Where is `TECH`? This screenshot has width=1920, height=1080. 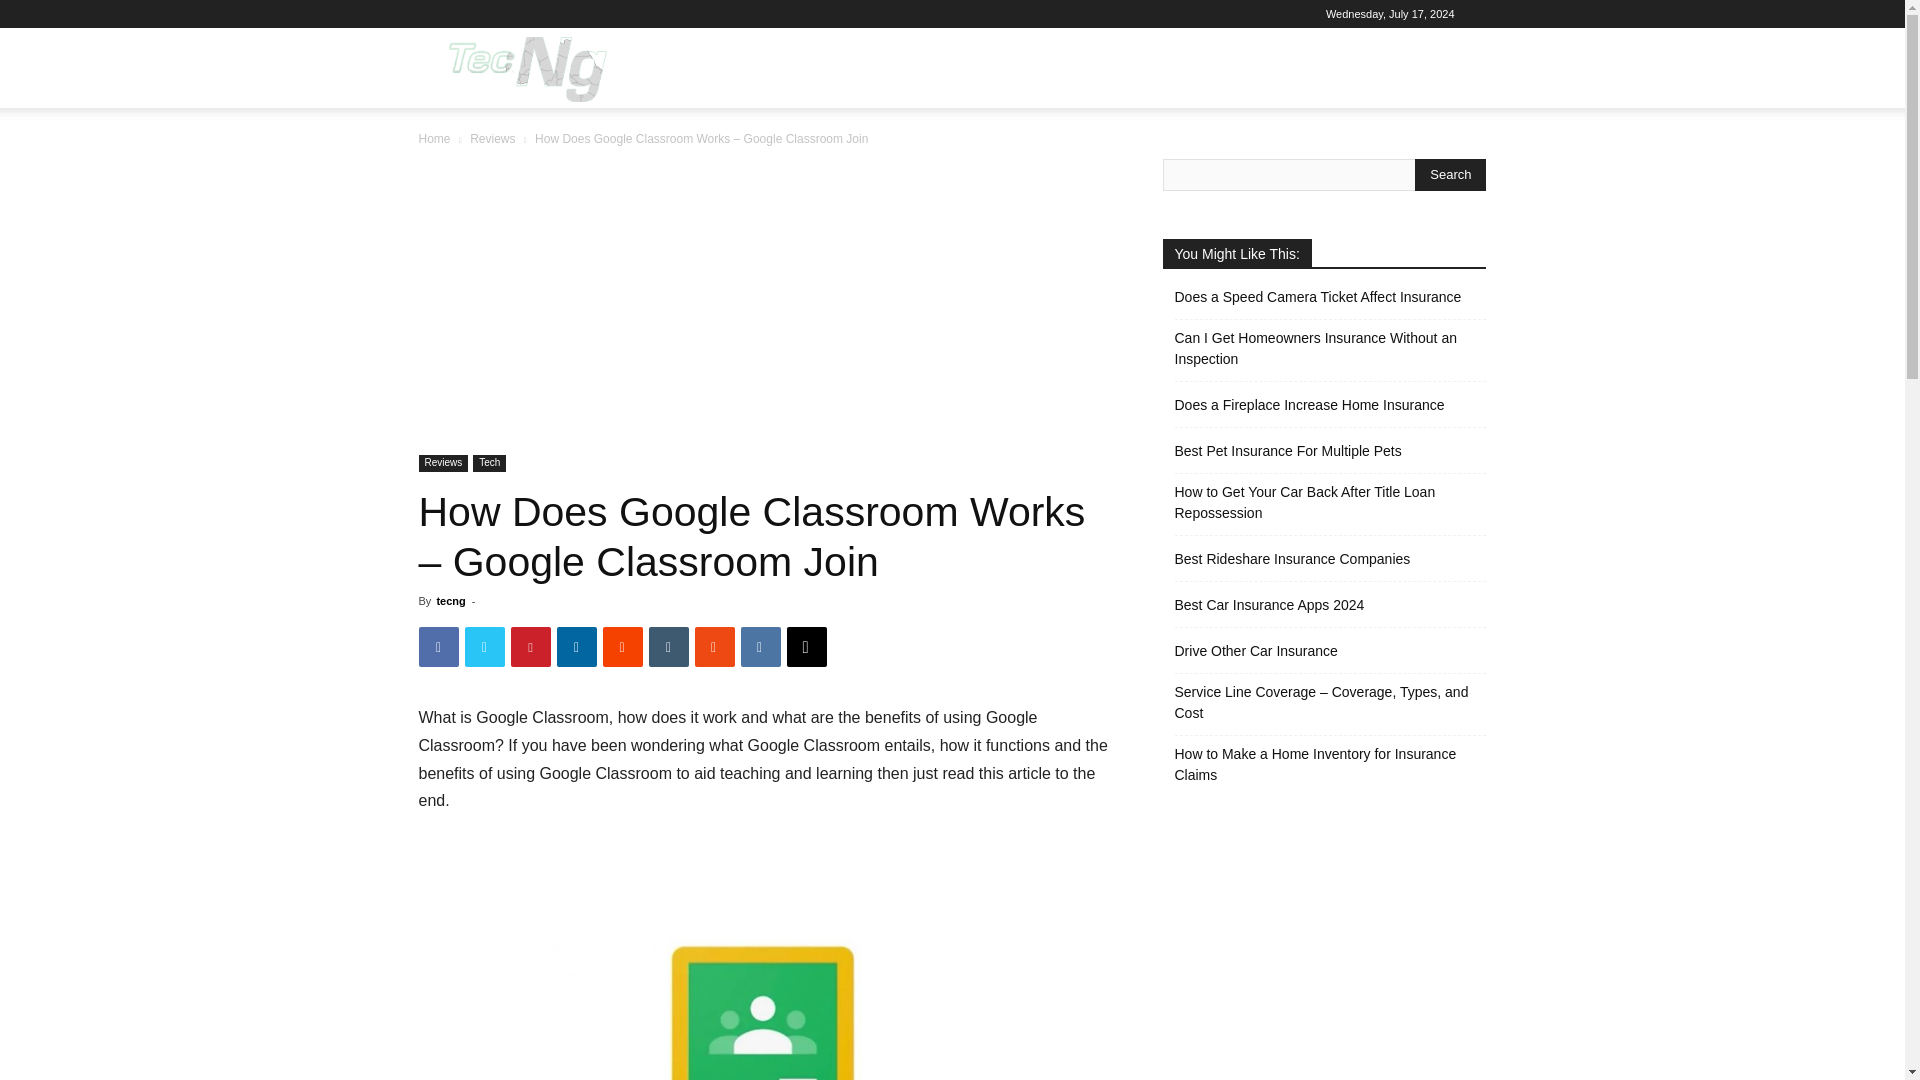
TECH is located at coordinates (988, 68).